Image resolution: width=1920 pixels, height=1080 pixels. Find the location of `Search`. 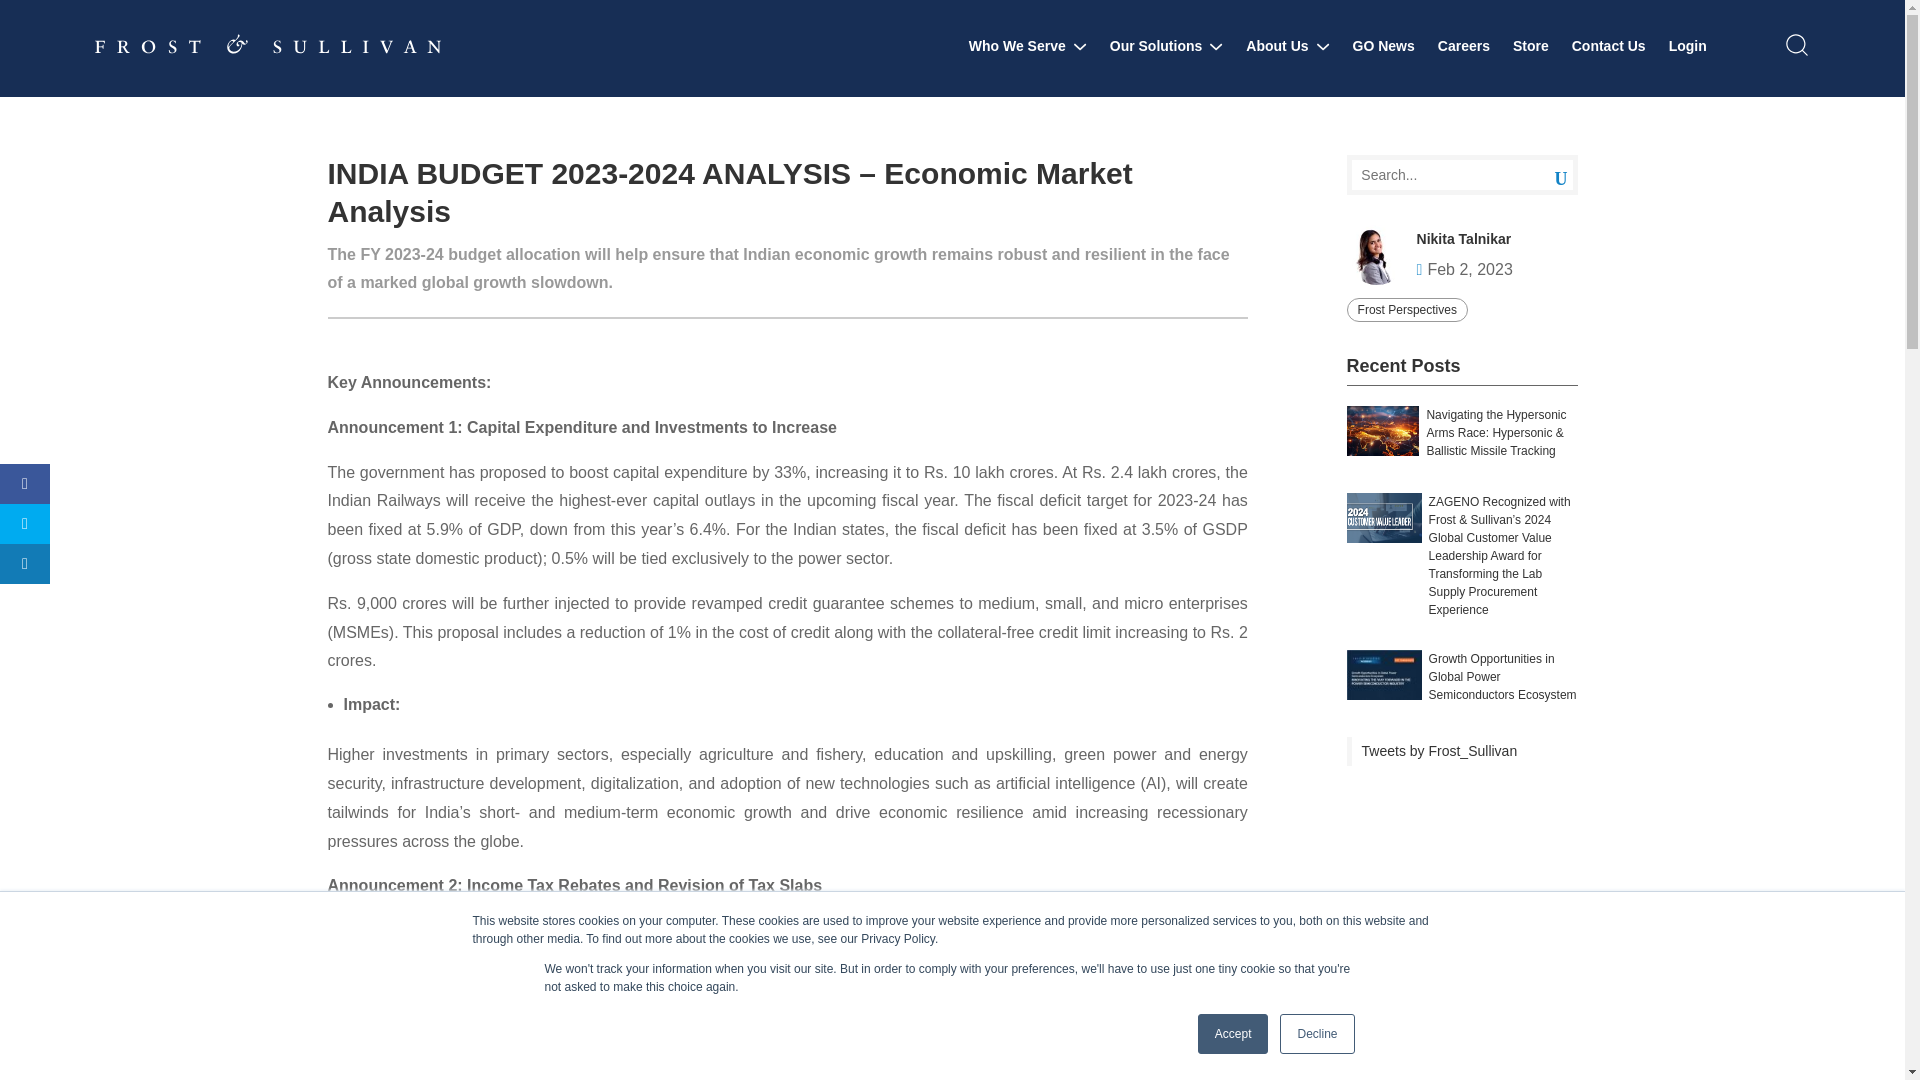

Search is located at coordinates (1546, 175).